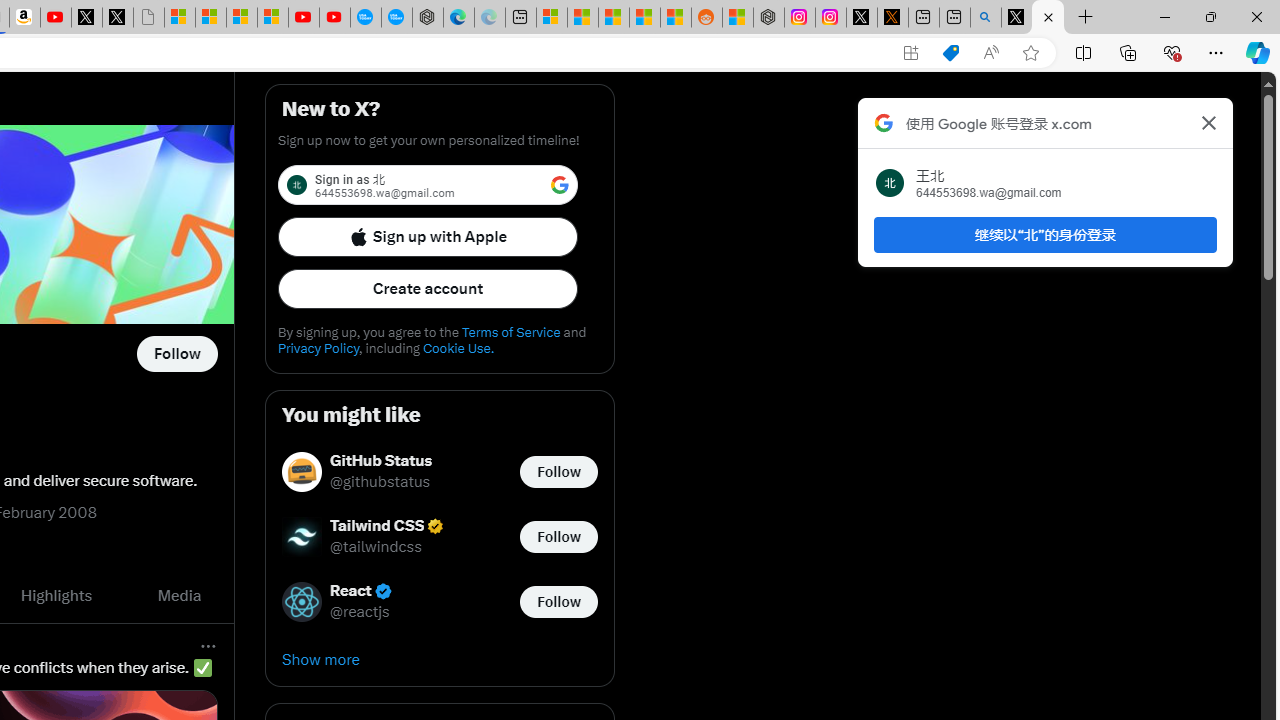 This screenshot has width=1280, height=720. Describe the element at coordinates (458, 348) in the screenshot. I see `Cookie Use.` at that location.